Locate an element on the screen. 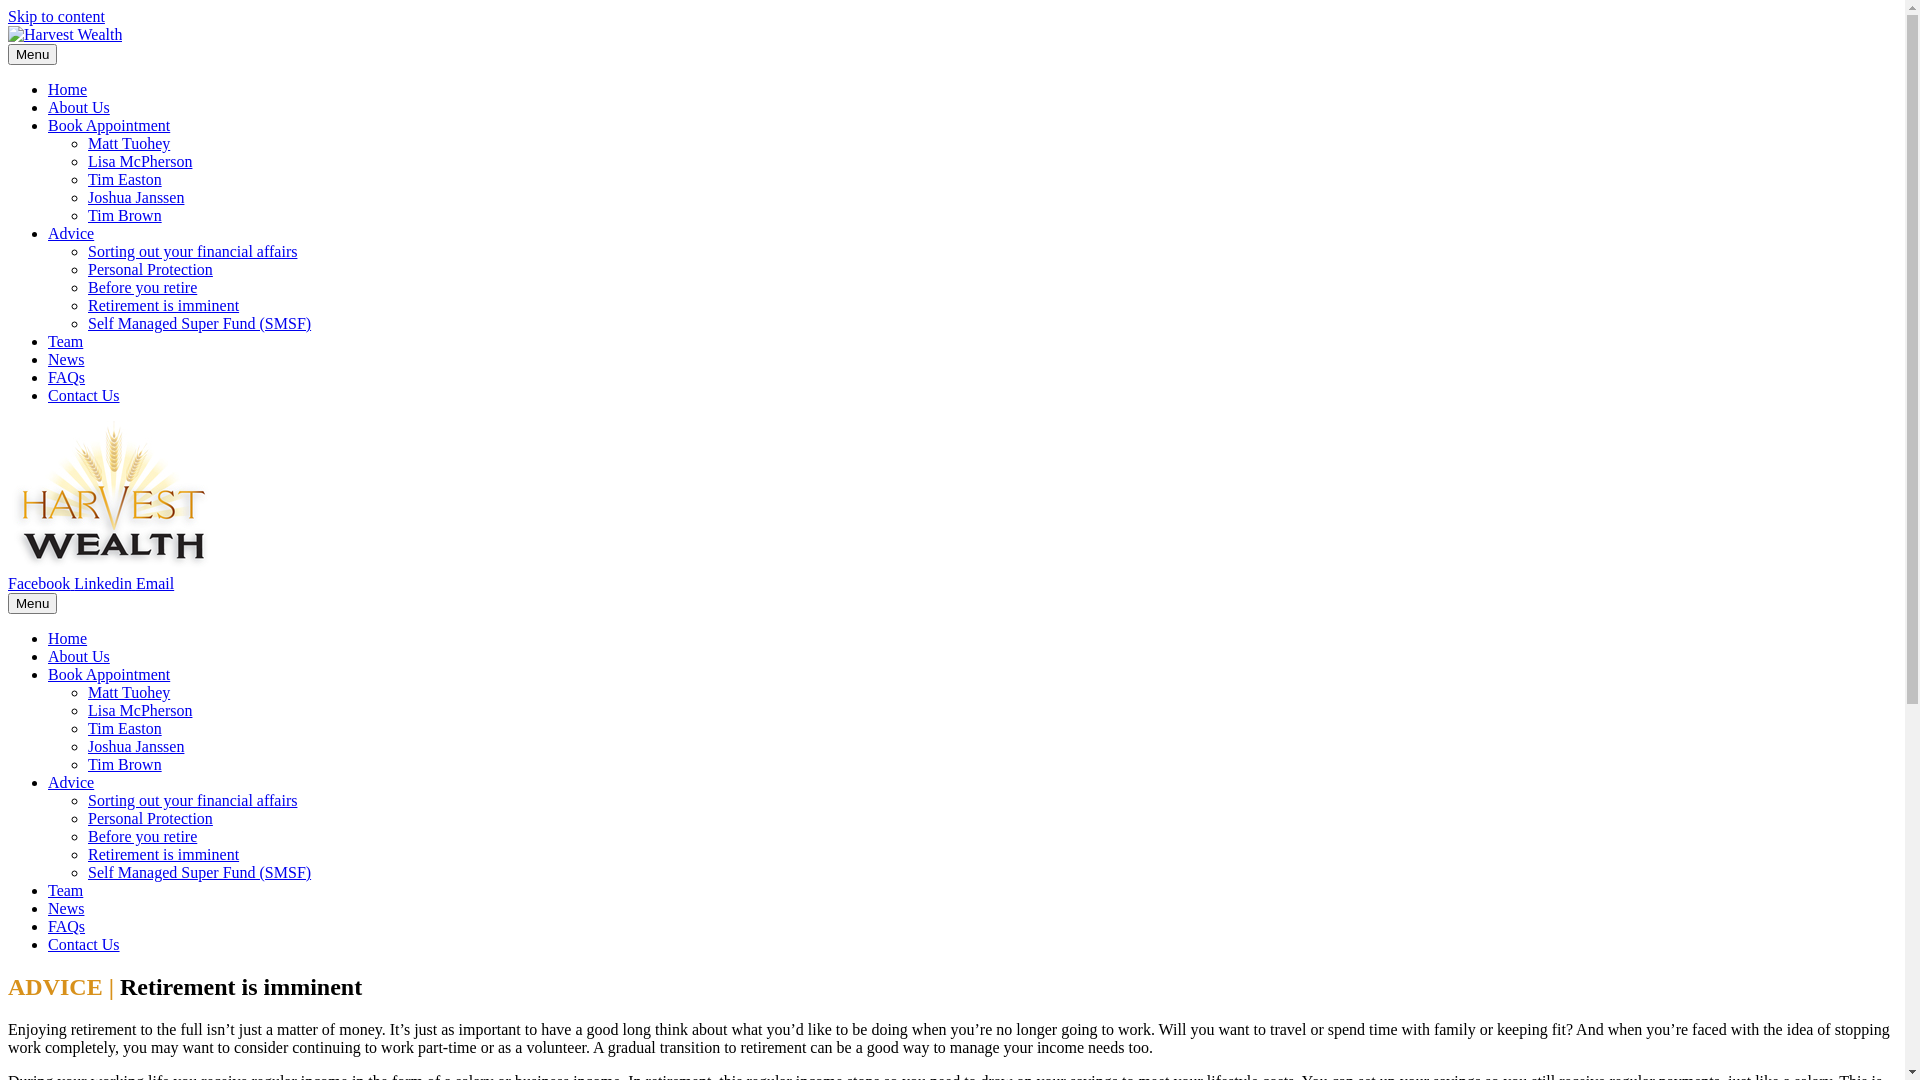 The height and width of the screenshot is (1080, 1920). Matt Tuohey is located at coordinates (129, 144).